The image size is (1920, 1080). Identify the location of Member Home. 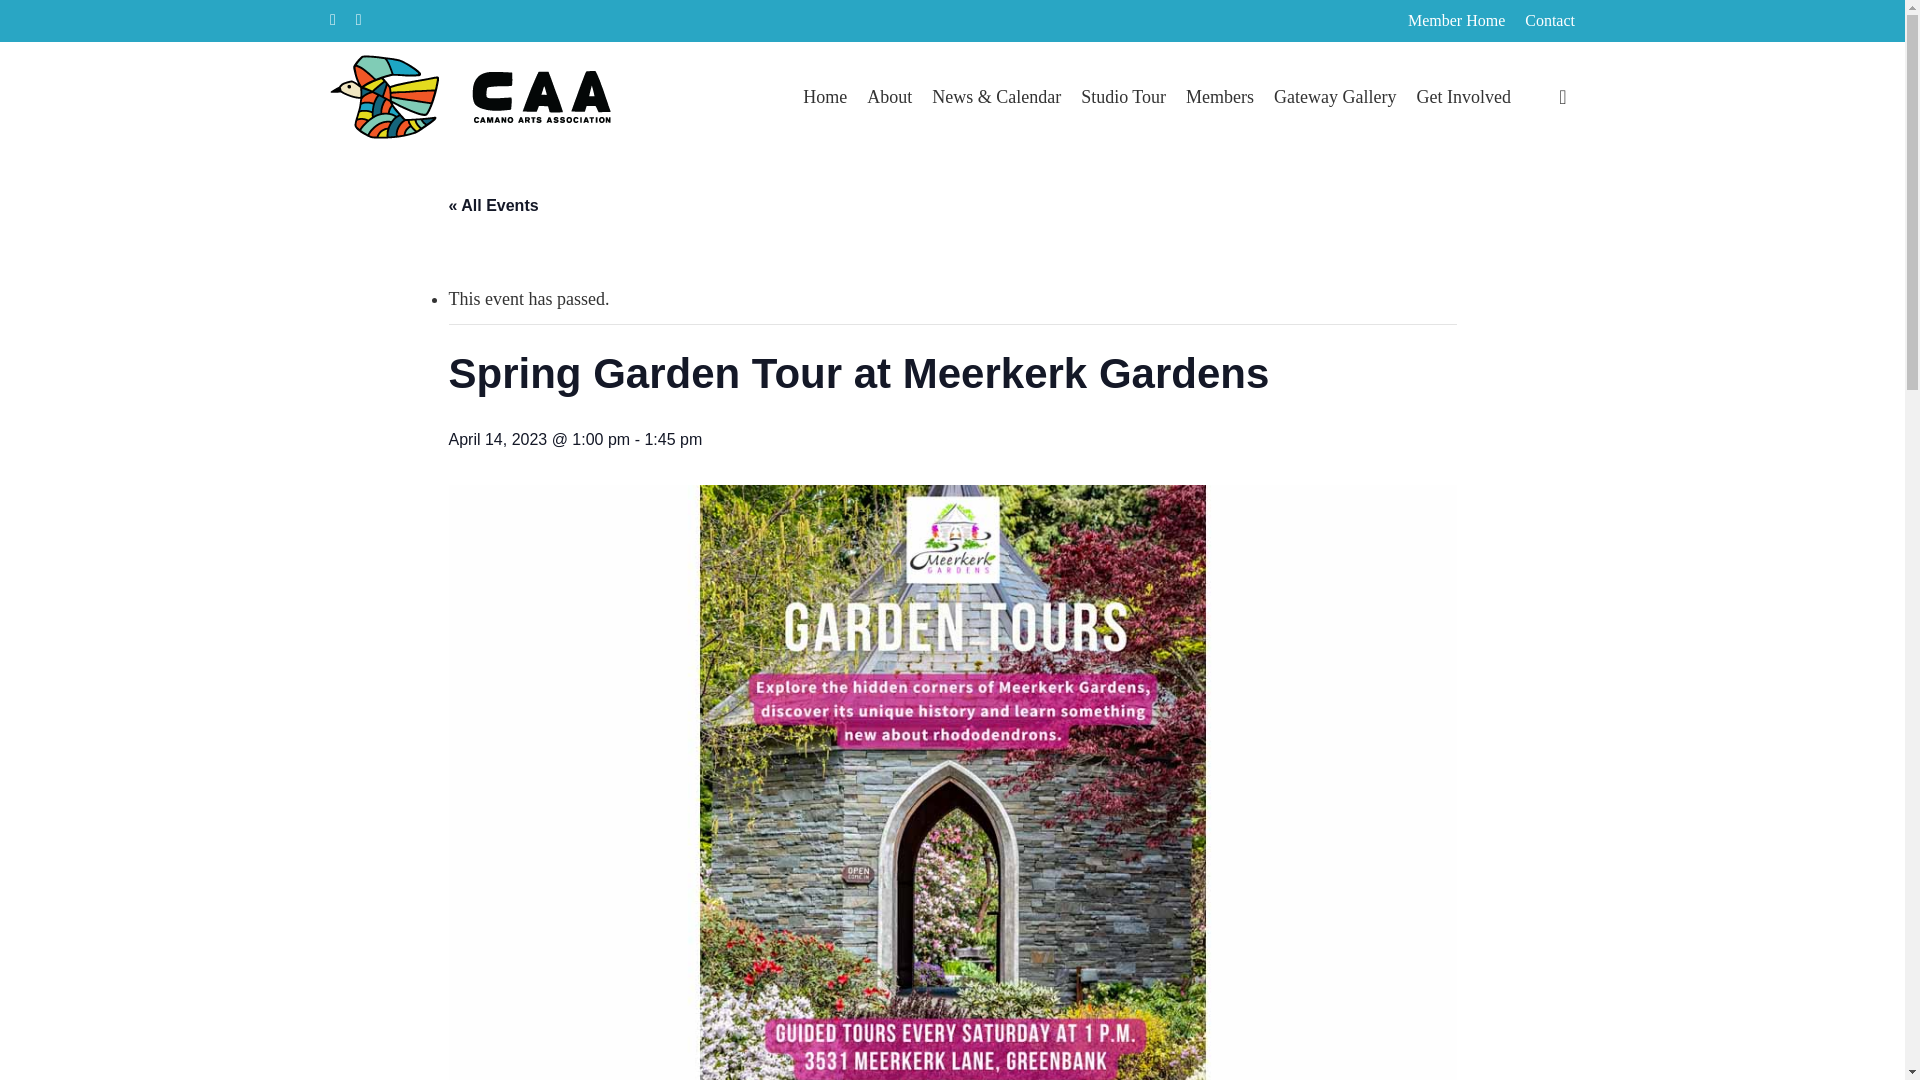
(1456, 21).